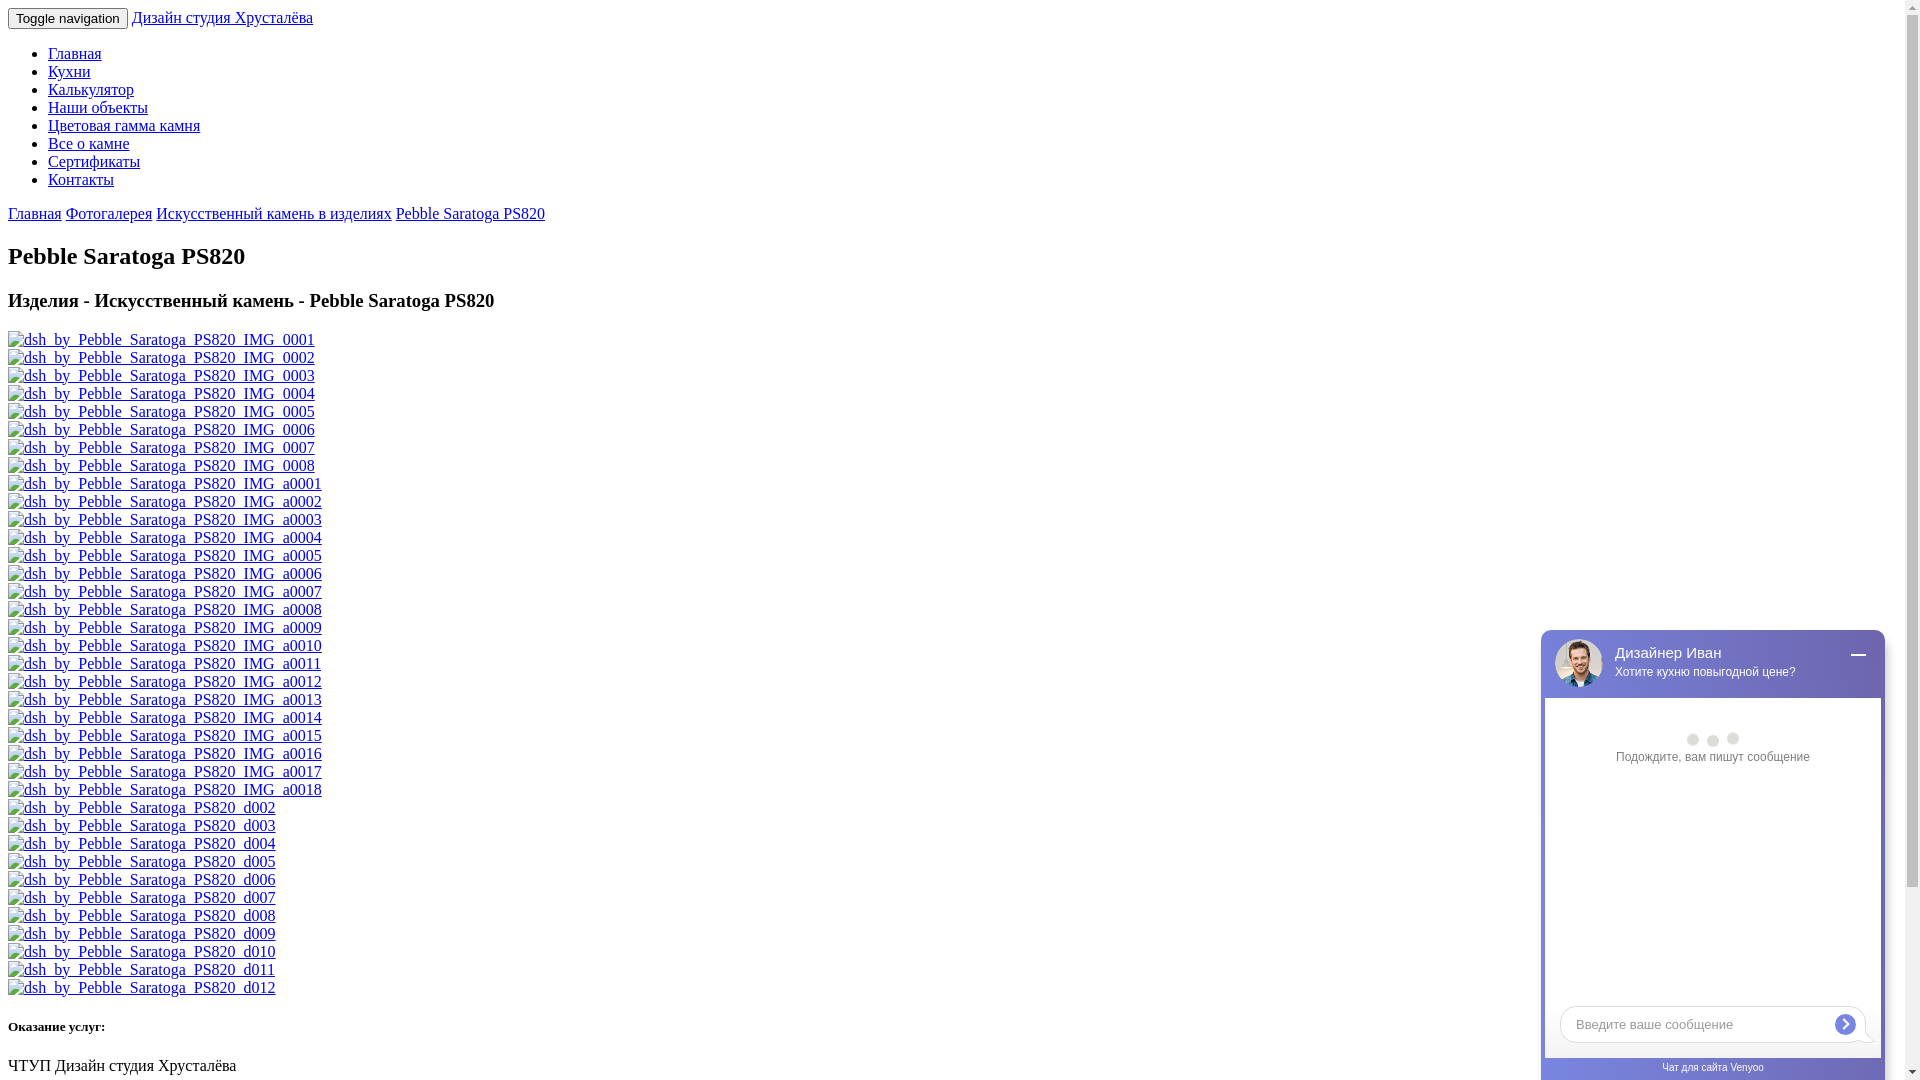 Image resolution: width=1920 pixels, height=1080 pixels. Describe the element at coordinates (165, 682) in the screenshot. I see `dsh_by_Pebble_Saratoga_PS820_IMG_a0012` at that location.